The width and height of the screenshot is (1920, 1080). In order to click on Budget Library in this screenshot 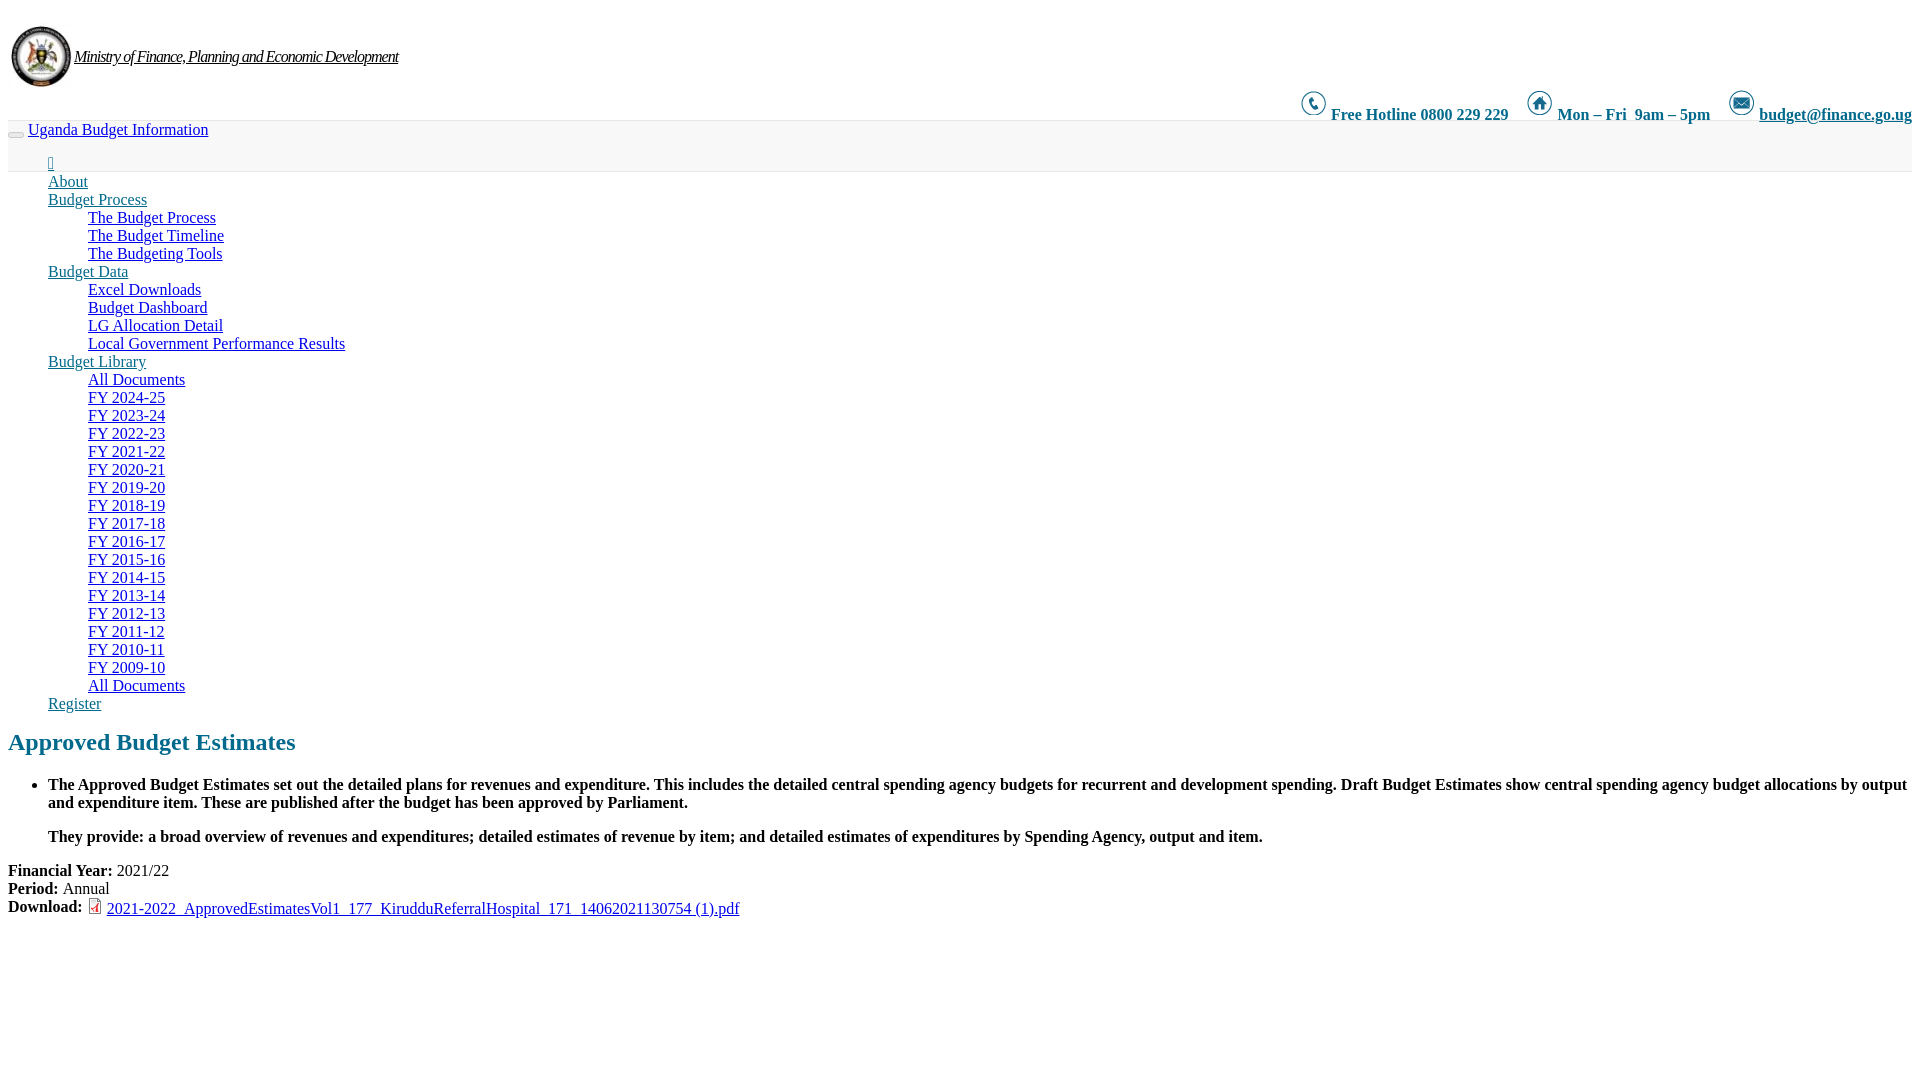, I will do `click(96, 362)`.